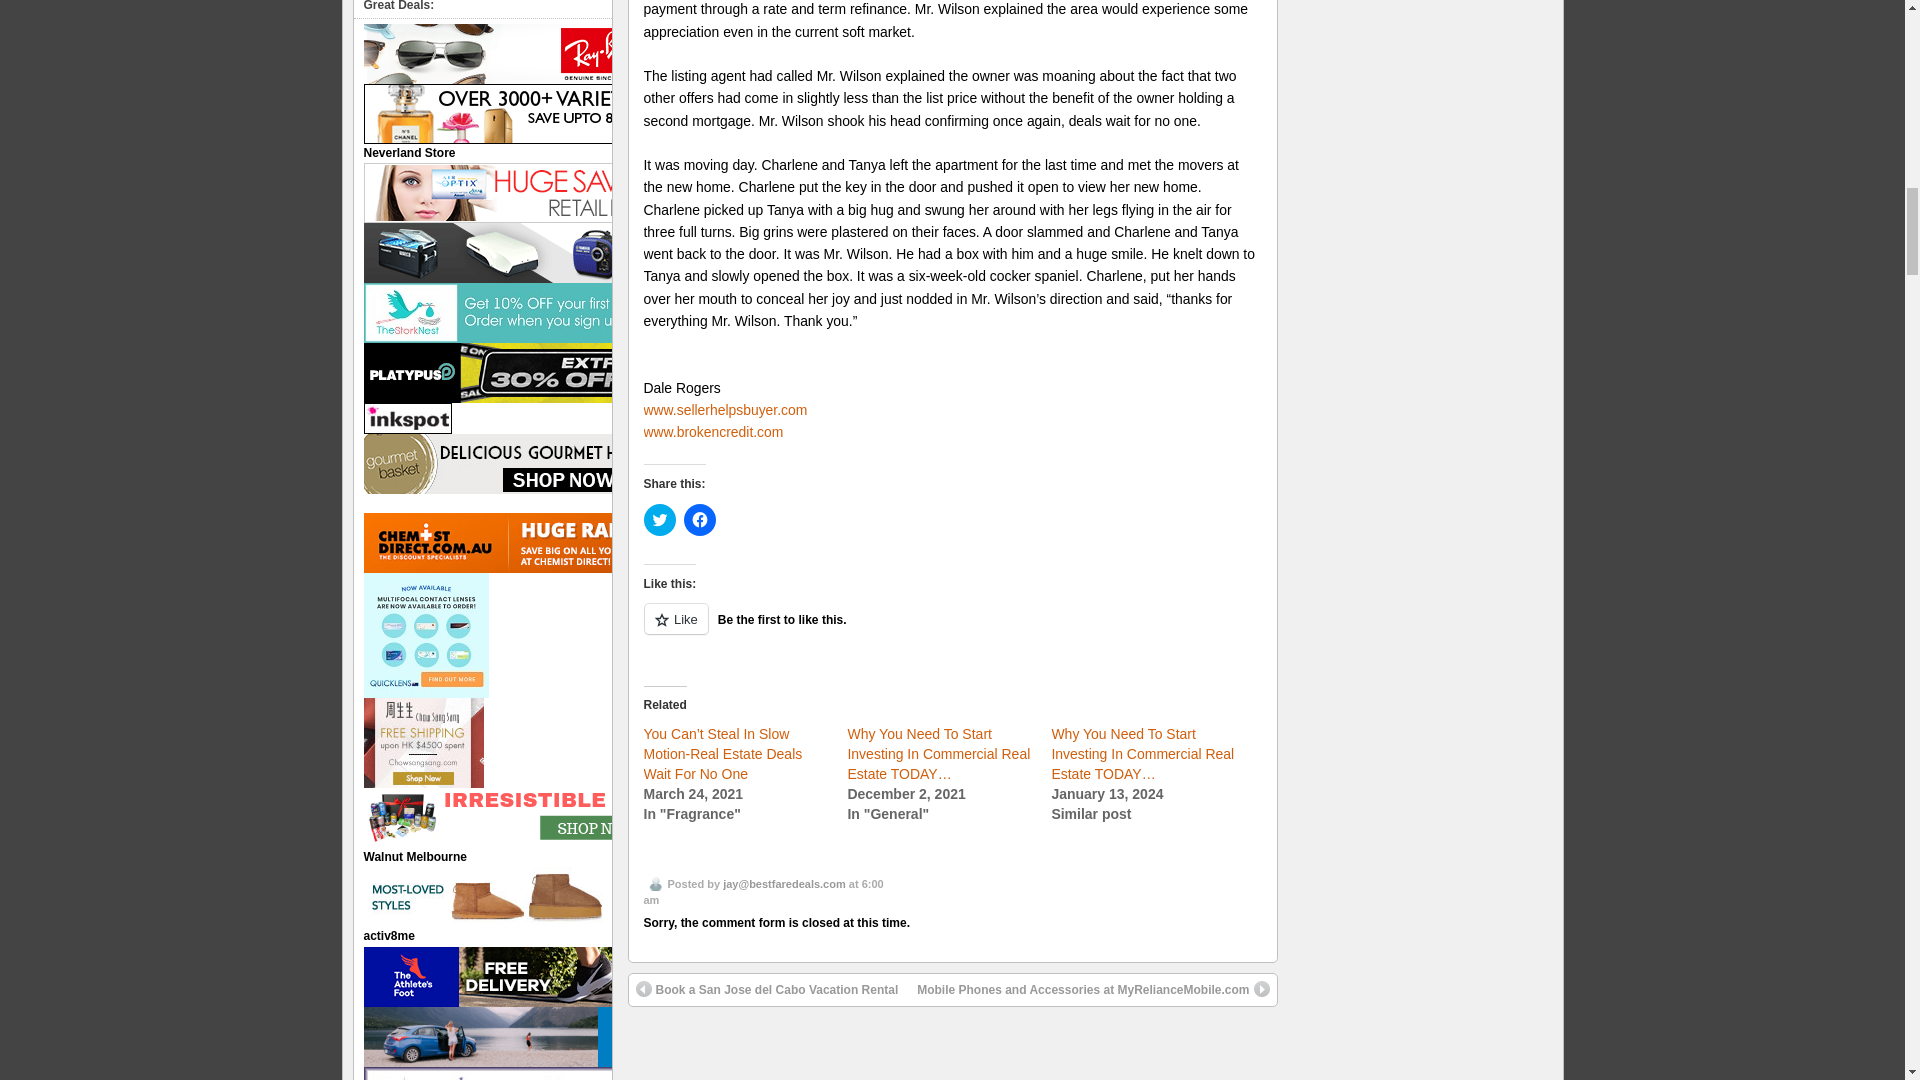  Describe the element at coordinates (766, 990) in the screenshot. I see `  Book a San Jose del Cabo Vacation Rental` at that location.